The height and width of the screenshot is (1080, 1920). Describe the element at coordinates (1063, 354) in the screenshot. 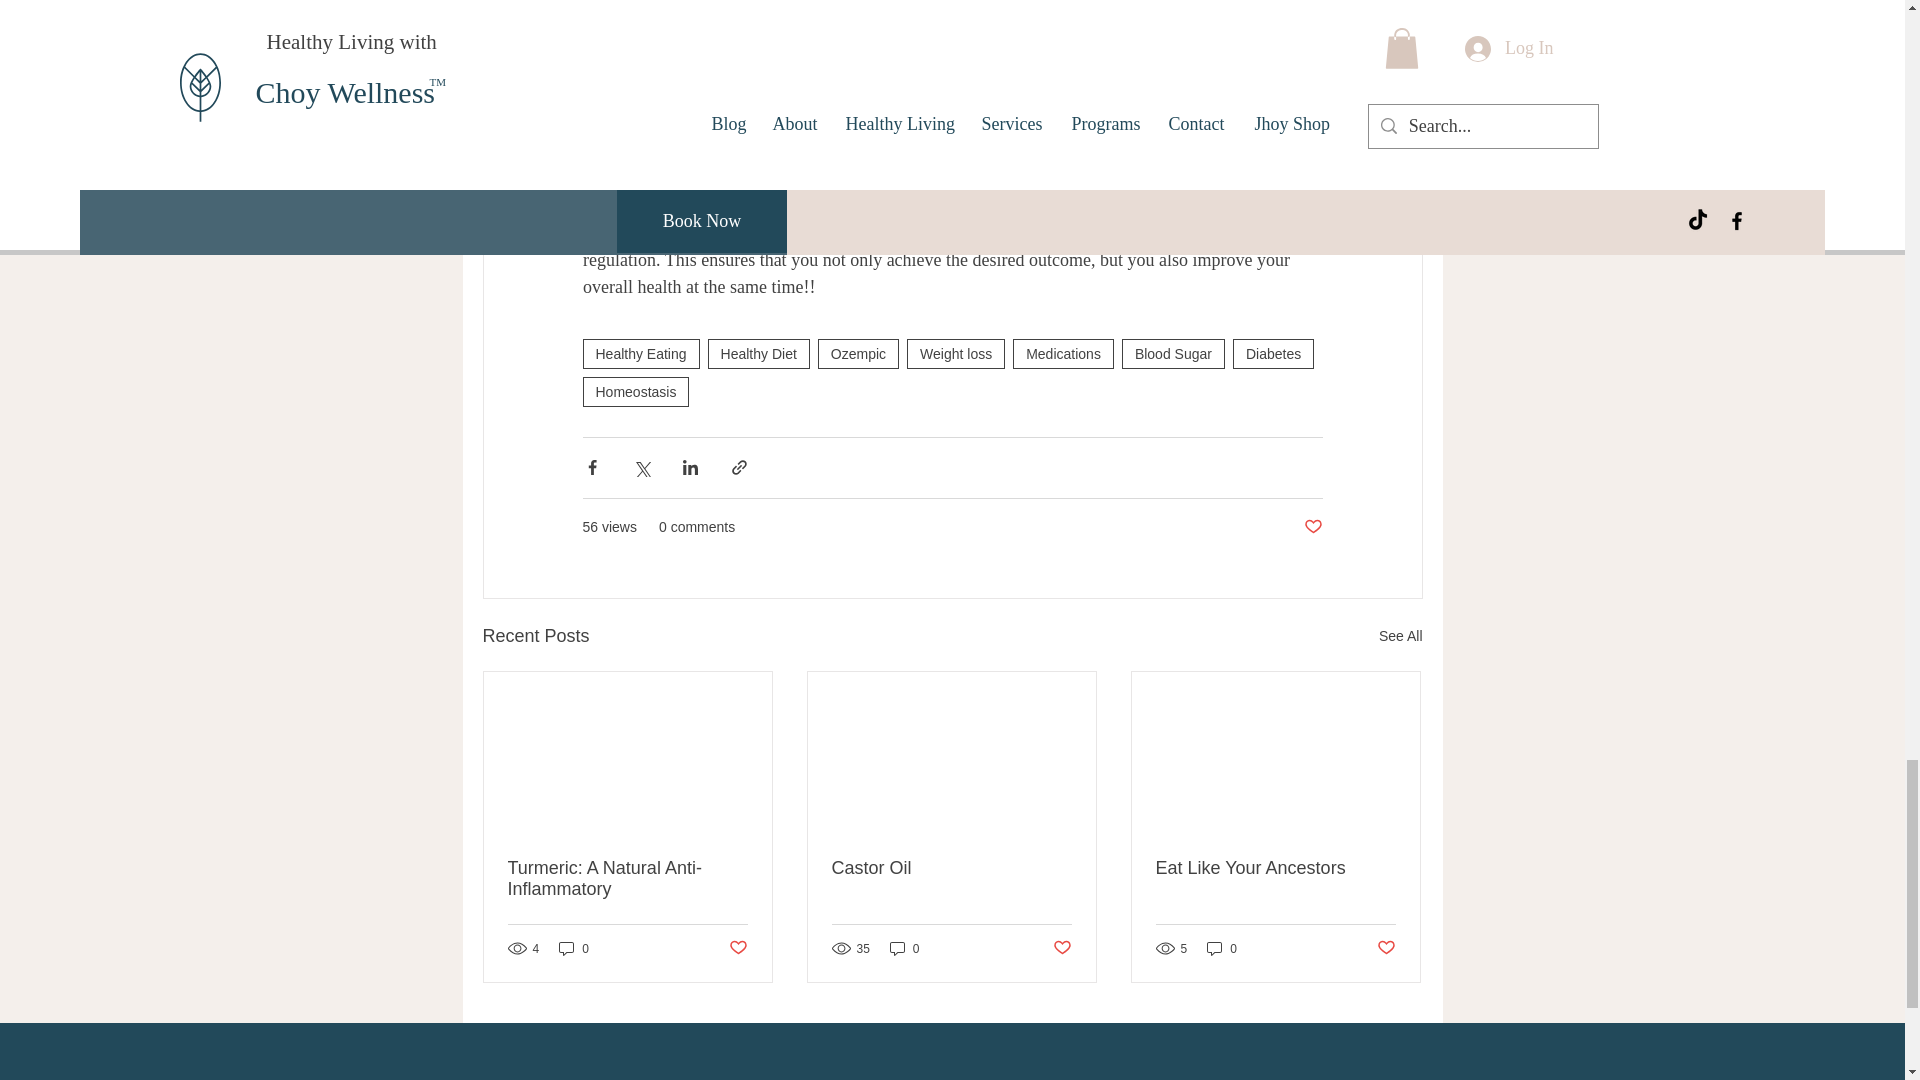

I see `Medications` at that location.